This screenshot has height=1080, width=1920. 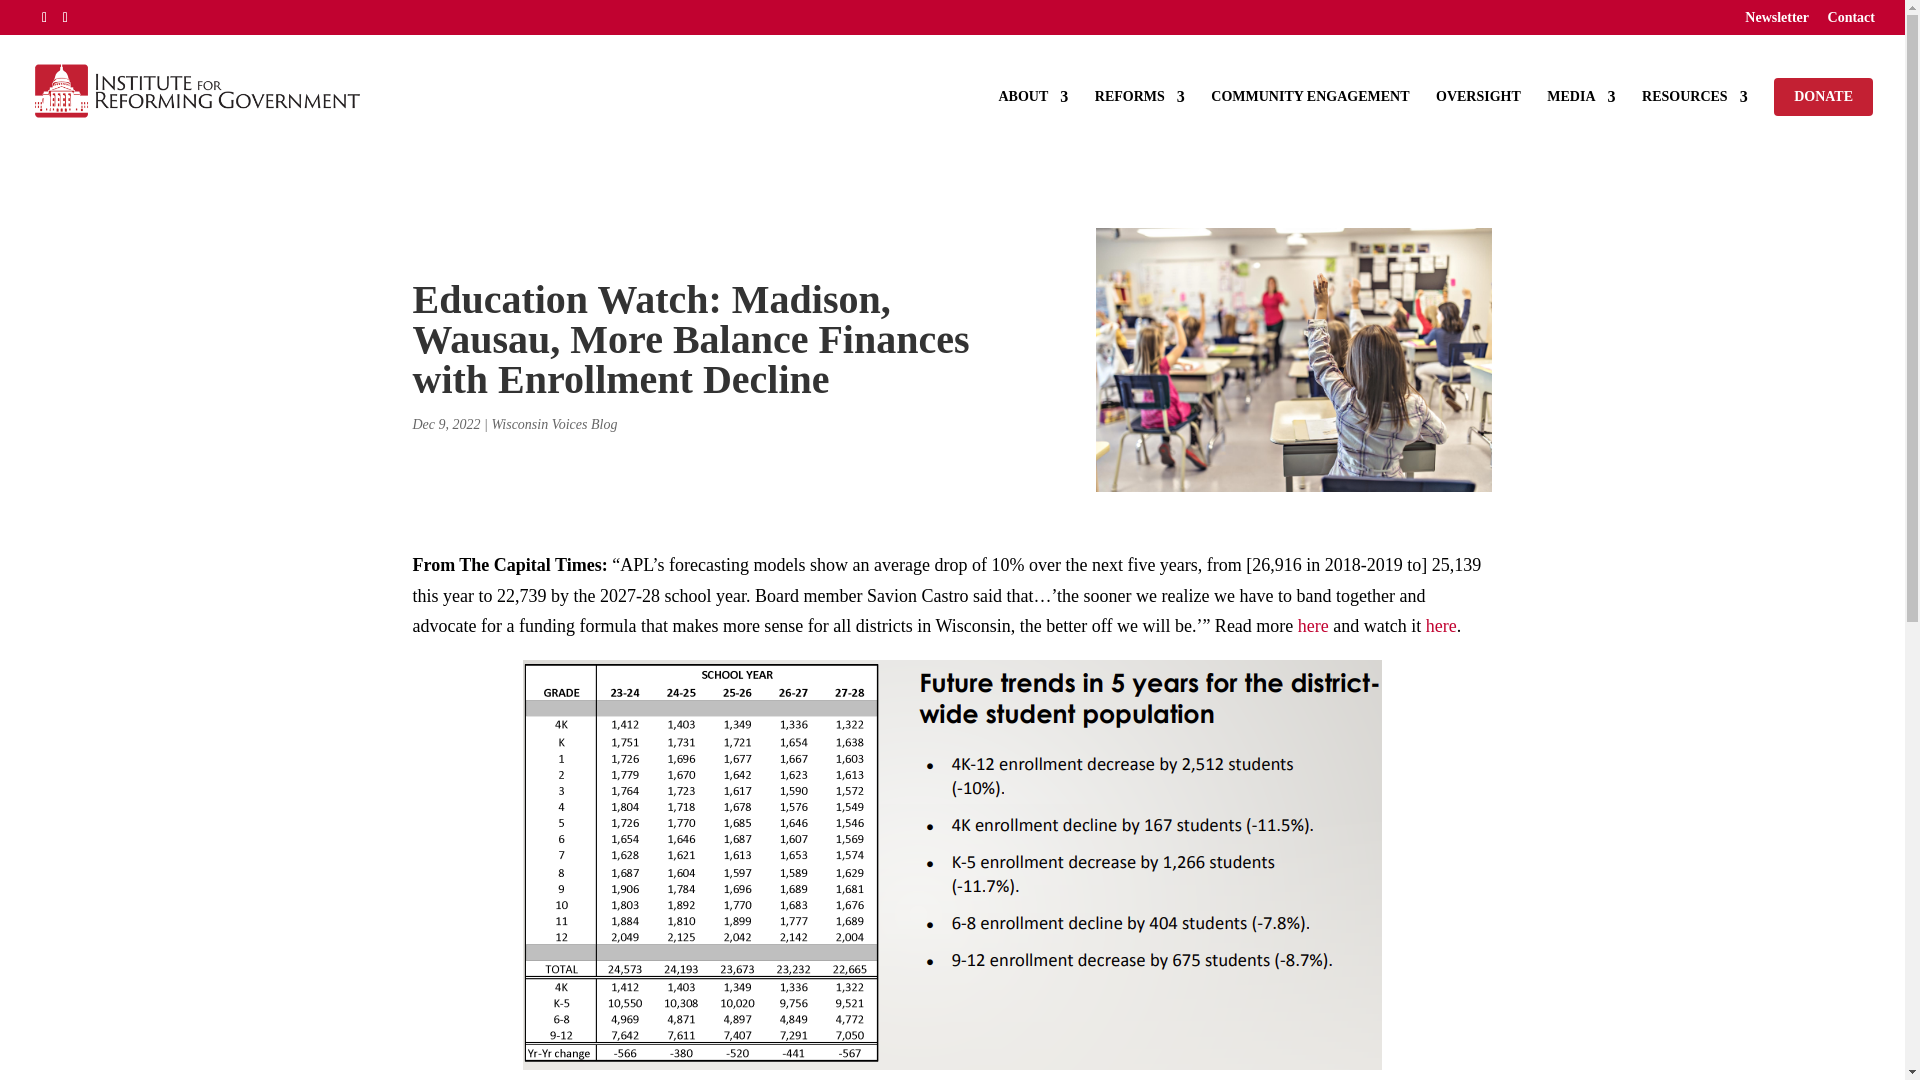 What do you see at coordinates (1310, 118) in the screenshot?
I see `COMMUNITY ENGAGEMENT` at bounding box center [1310, 118].